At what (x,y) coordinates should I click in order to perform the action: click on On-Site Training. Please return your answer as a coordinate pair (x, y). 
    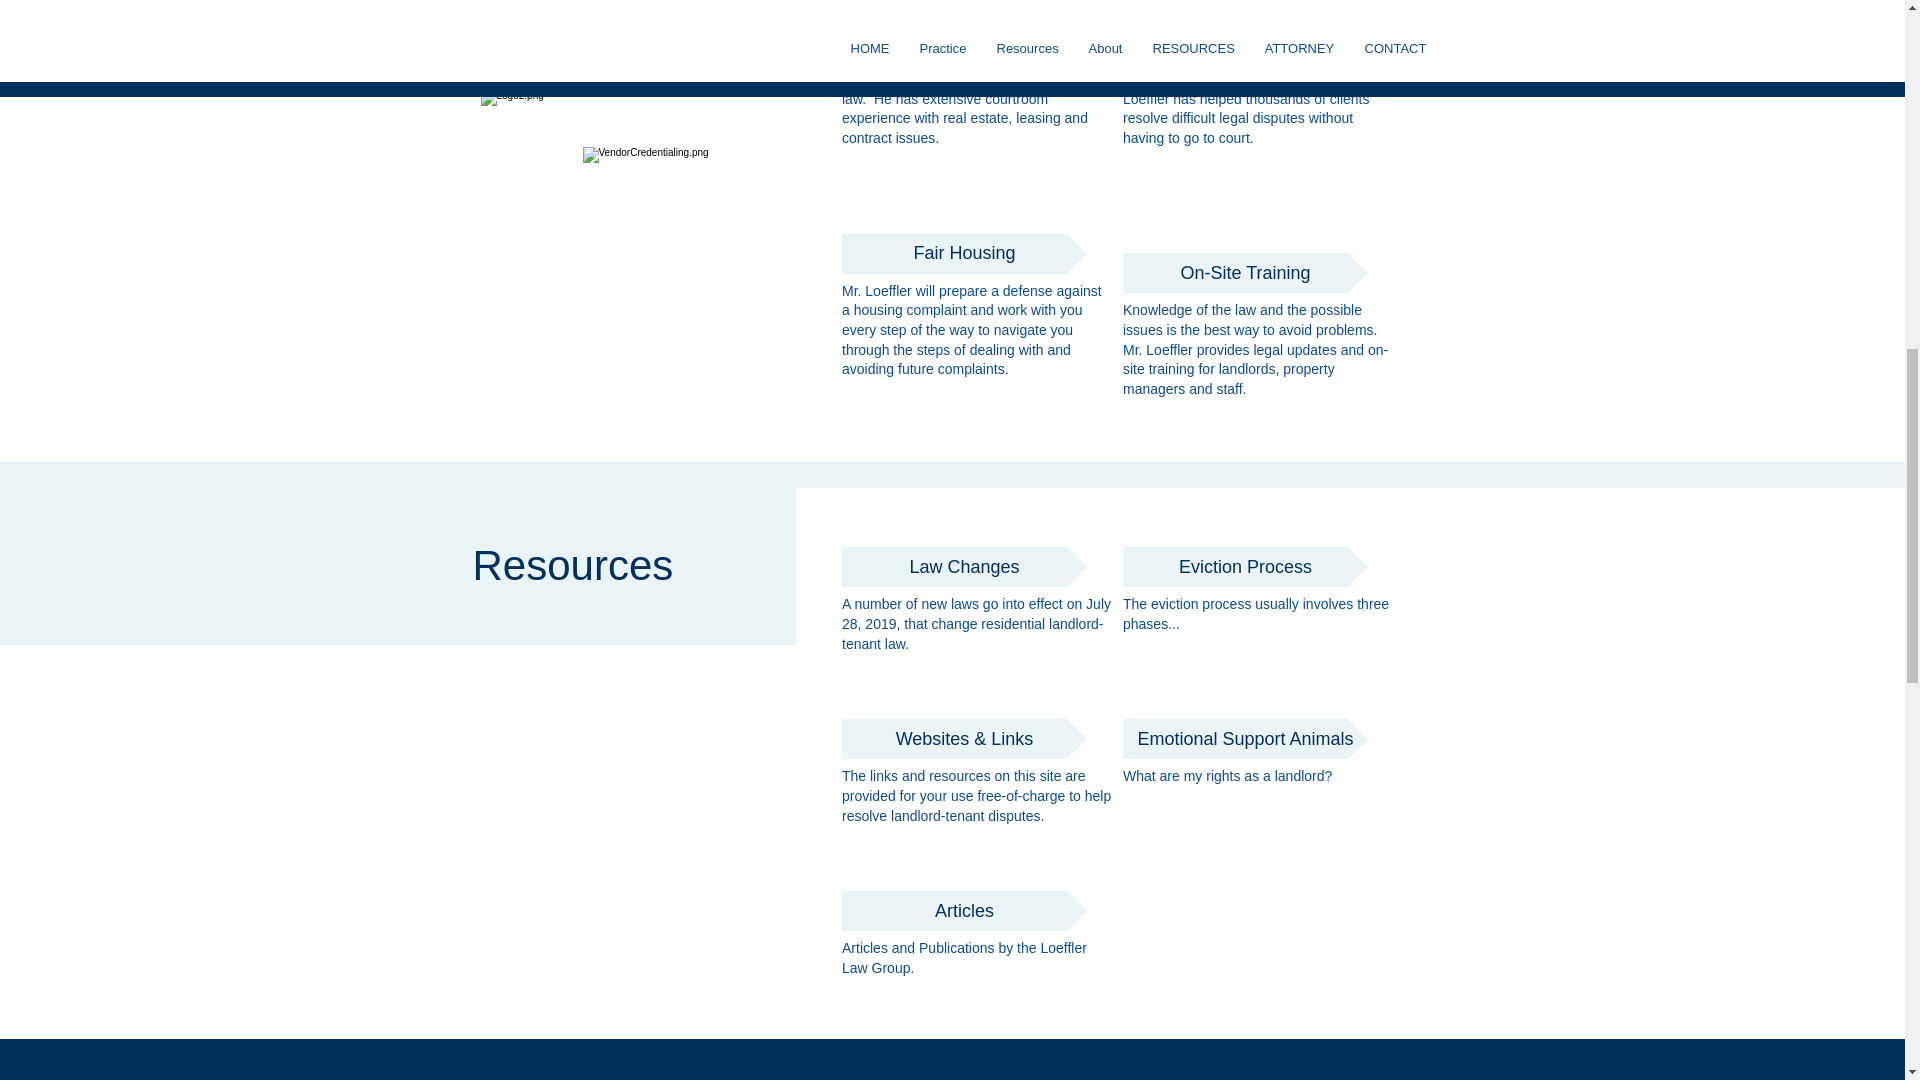
    Looking at the image, I should click on (1245, 272).